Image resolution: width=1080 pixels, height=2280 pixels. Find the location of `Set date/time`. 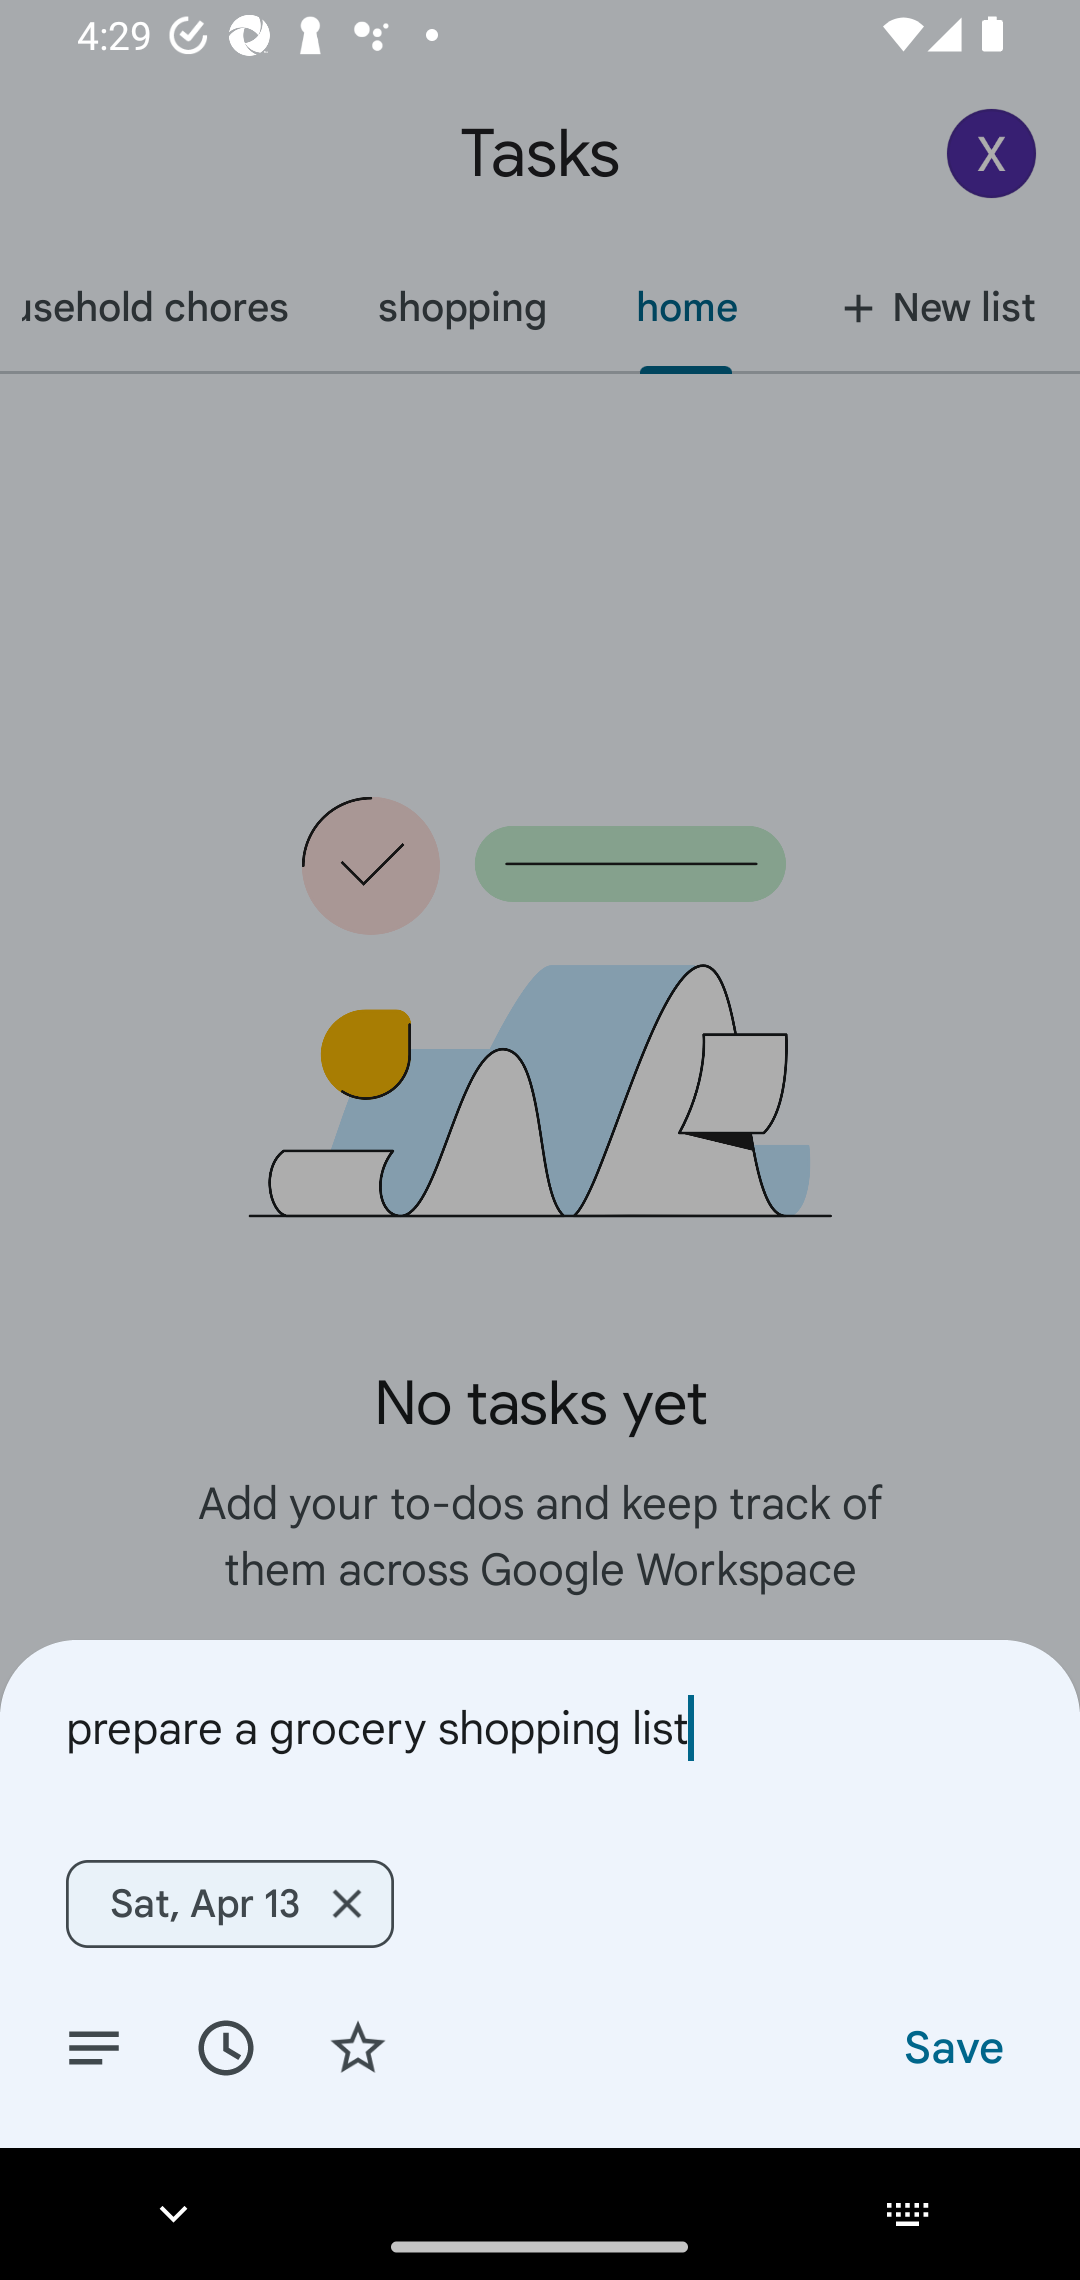

Set date/time is located at coordinates (225, 2046).